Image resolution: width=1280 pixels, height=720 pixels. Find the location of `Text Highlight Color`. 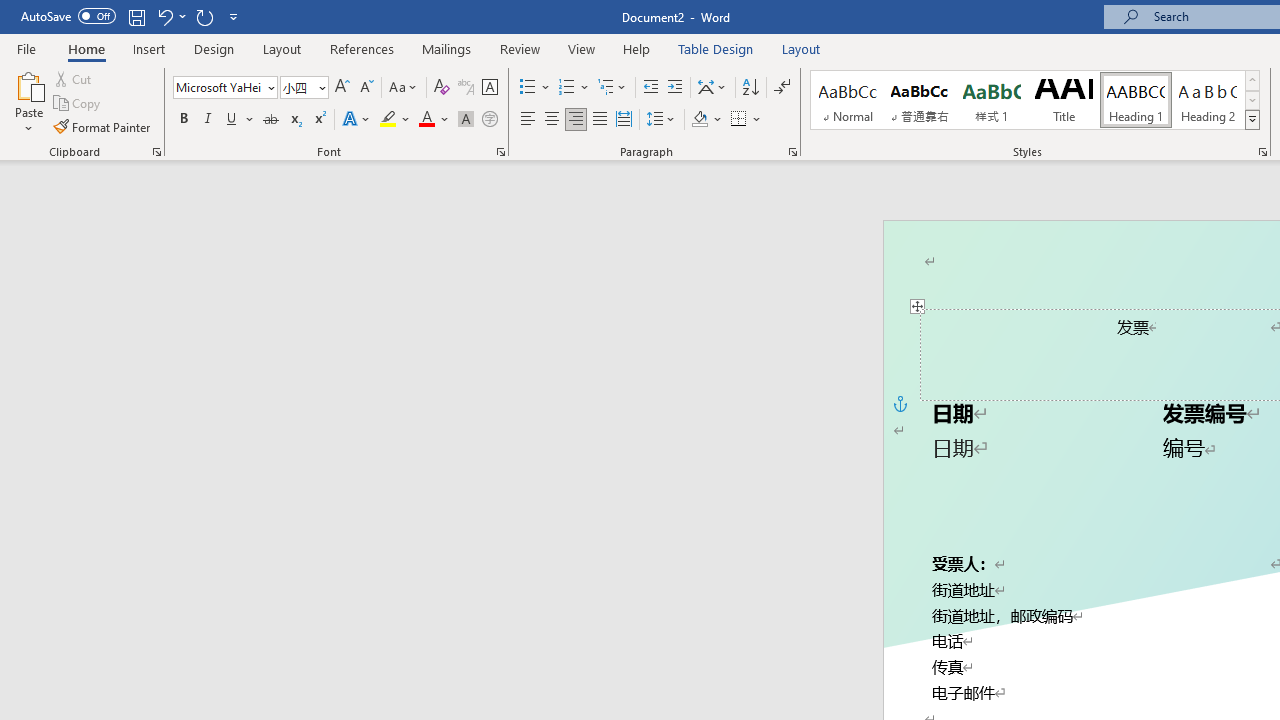

Text Highlight Color is located at coordinates (395, 120).